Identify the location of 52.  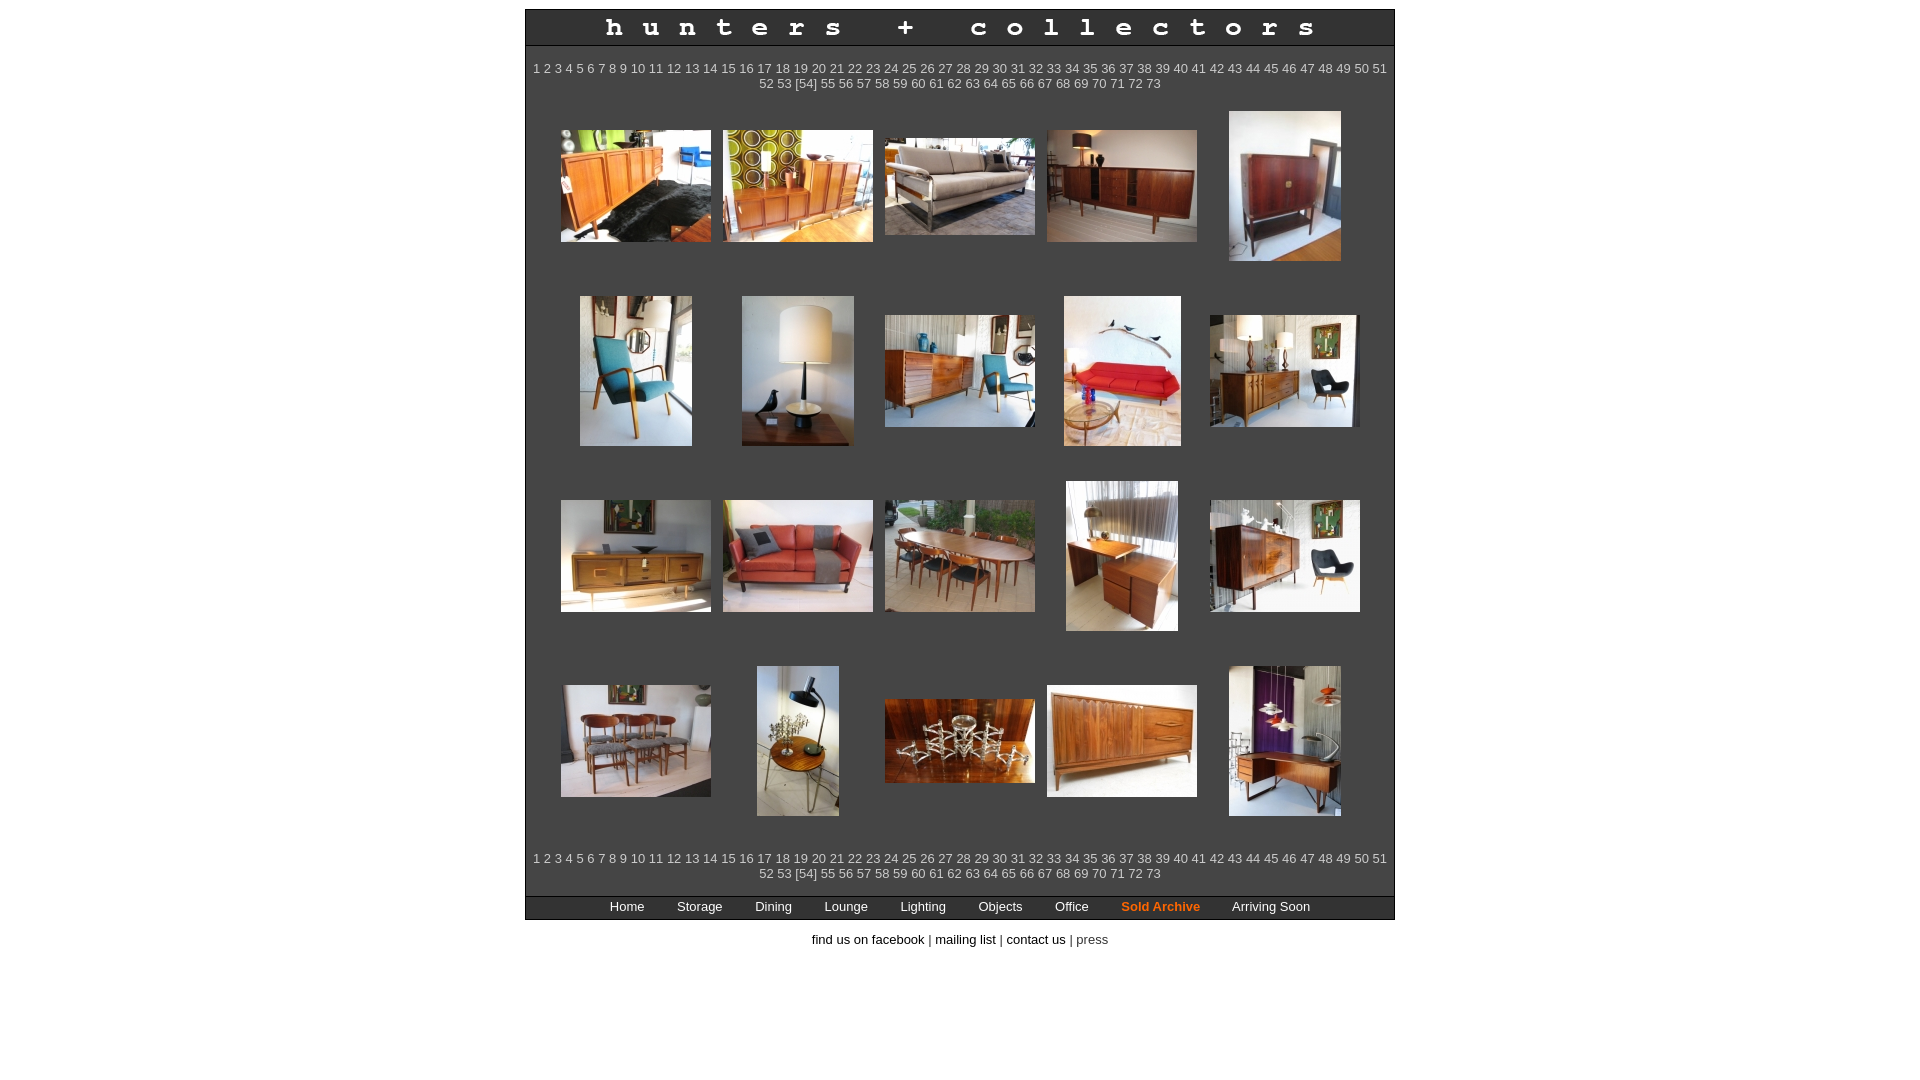
(766, 84).